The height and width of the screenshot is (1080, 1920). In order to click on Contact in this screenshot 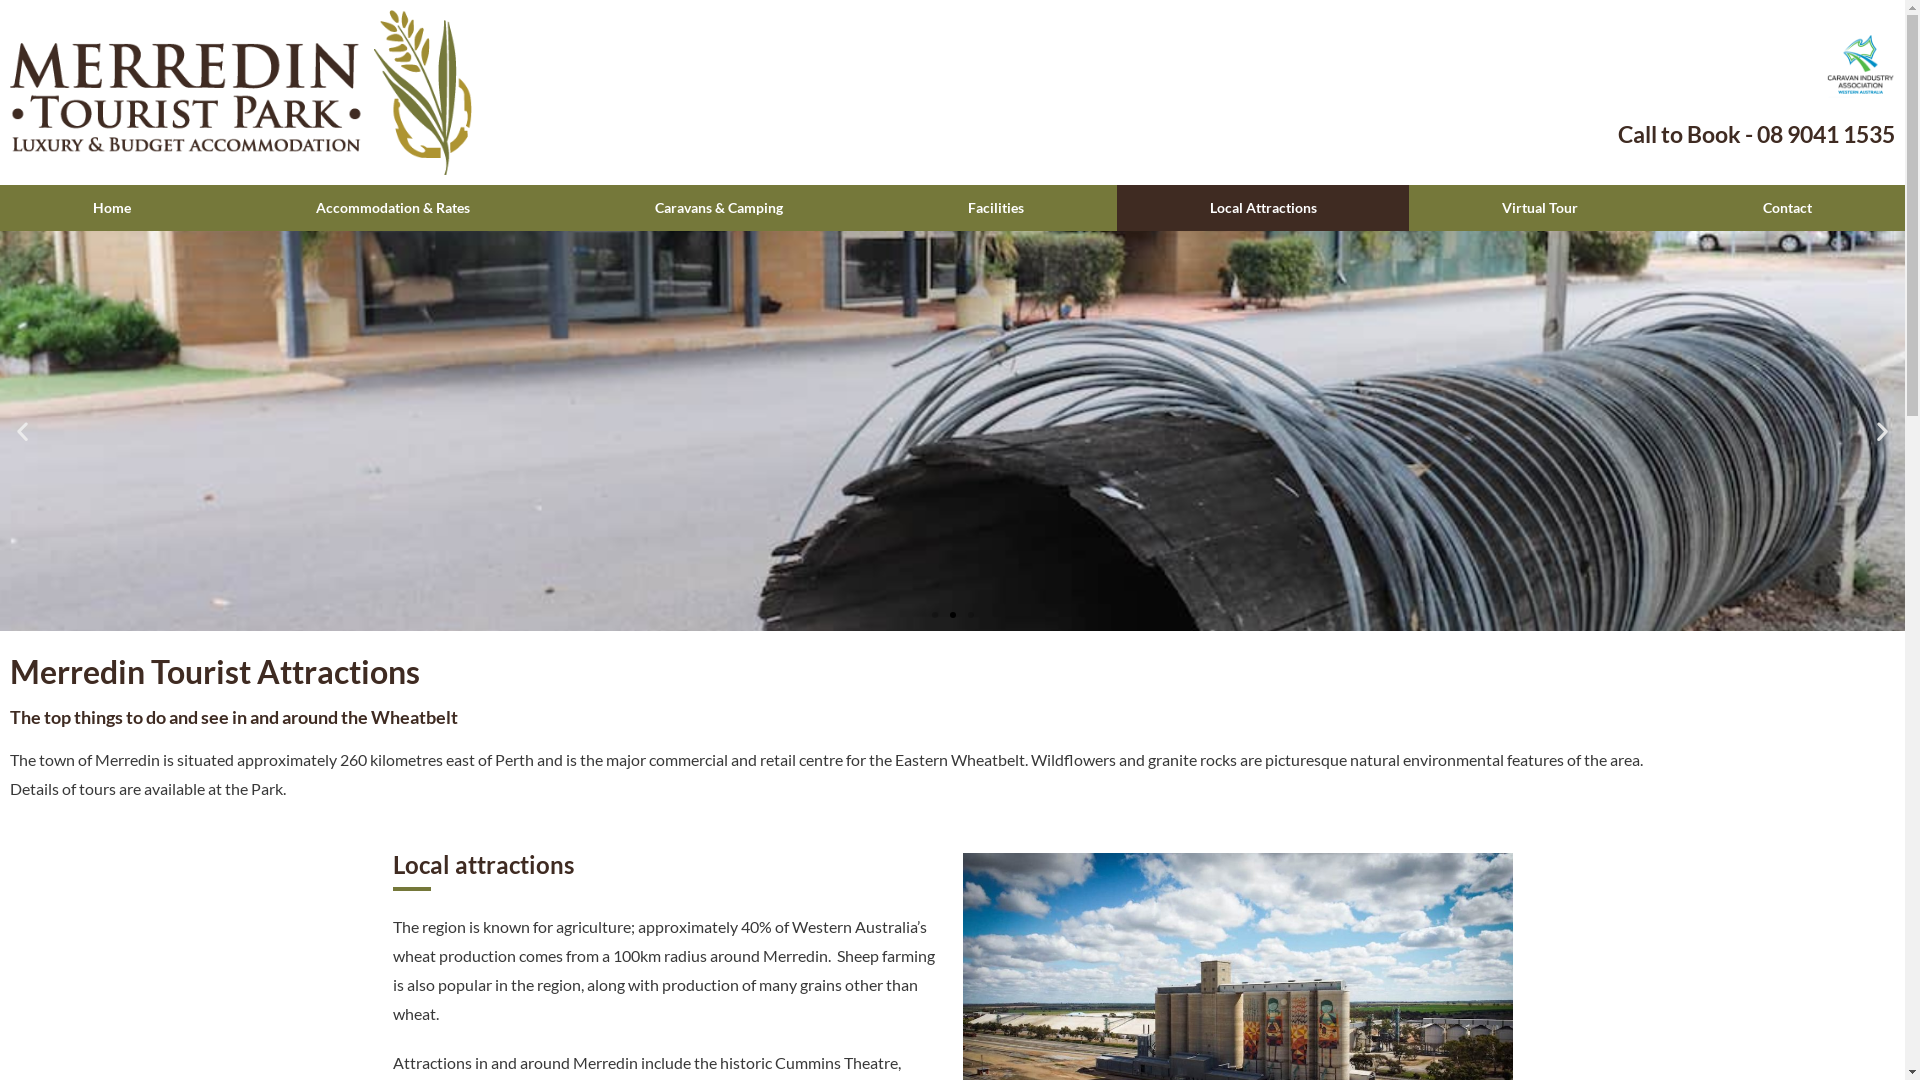, I will do `click(1788, 208)`.